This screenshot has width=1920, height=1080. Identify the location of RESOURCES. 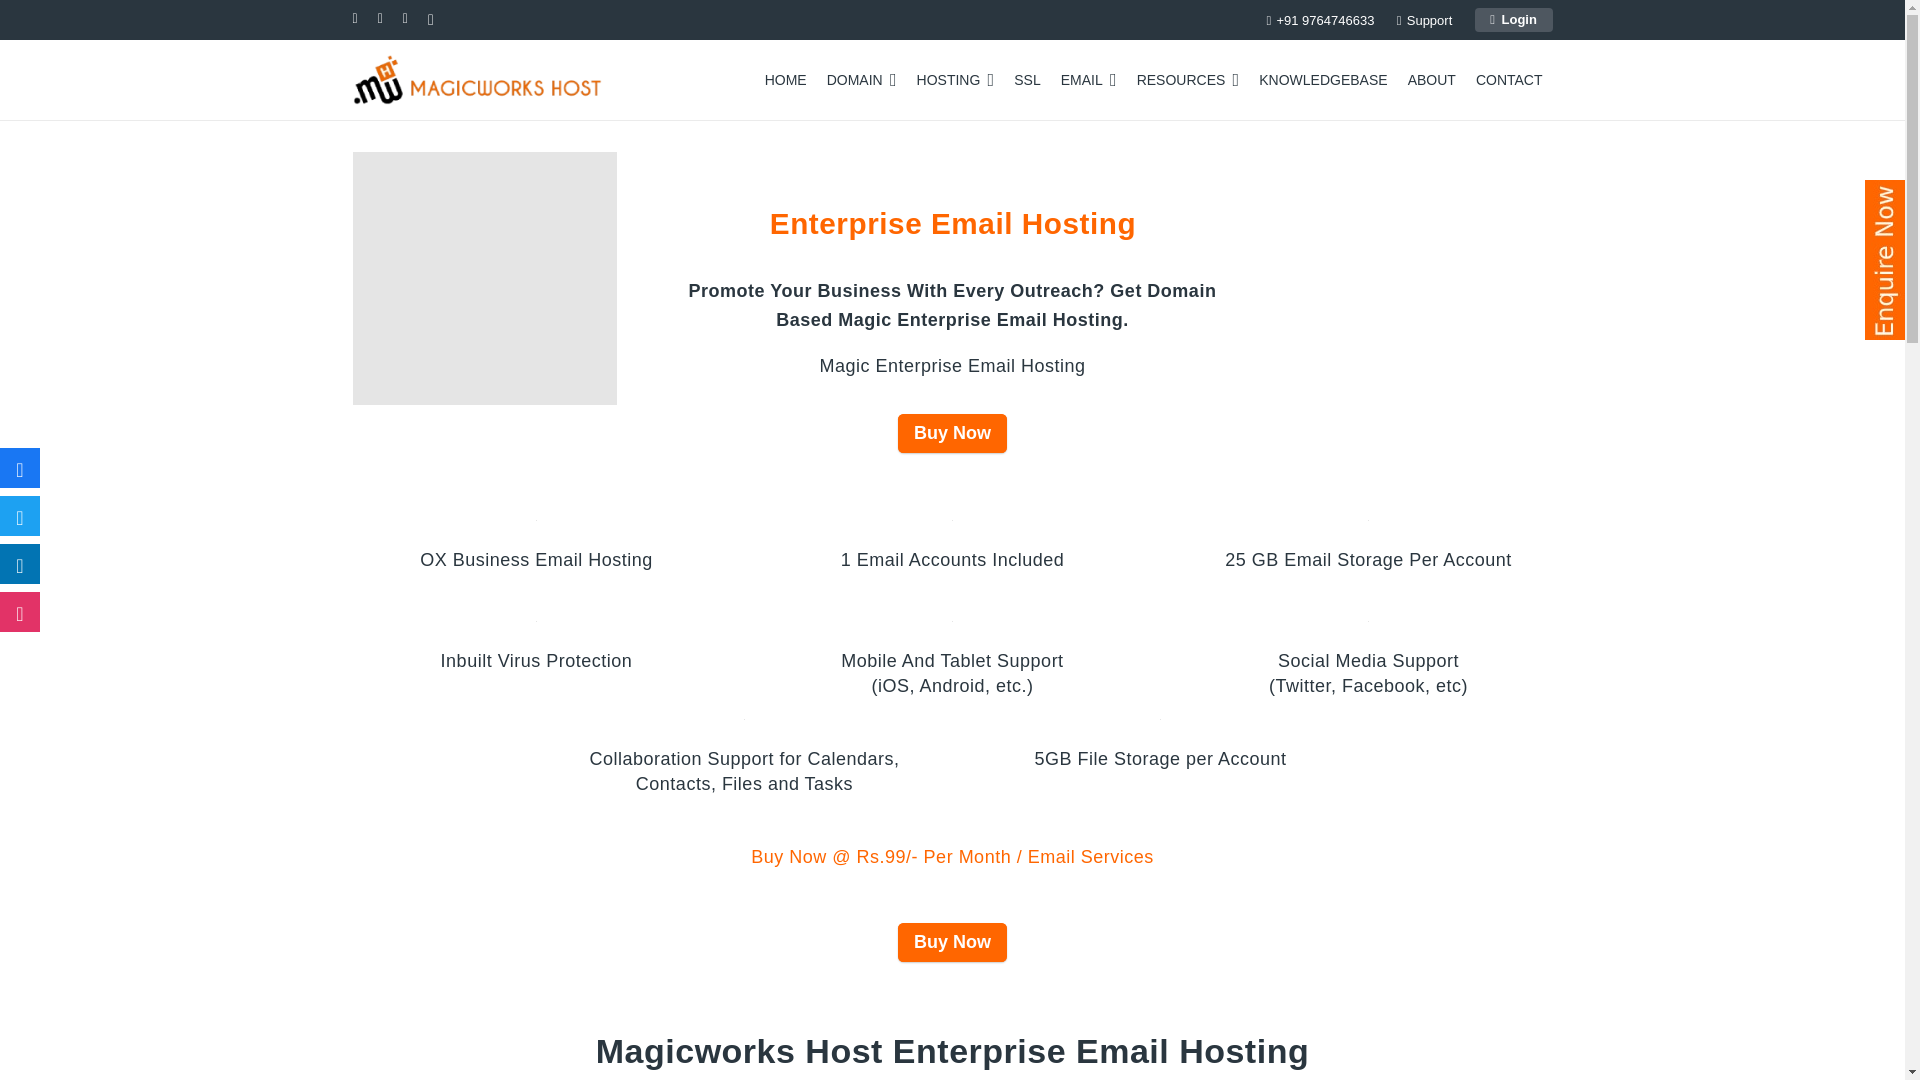
(1188, 80).